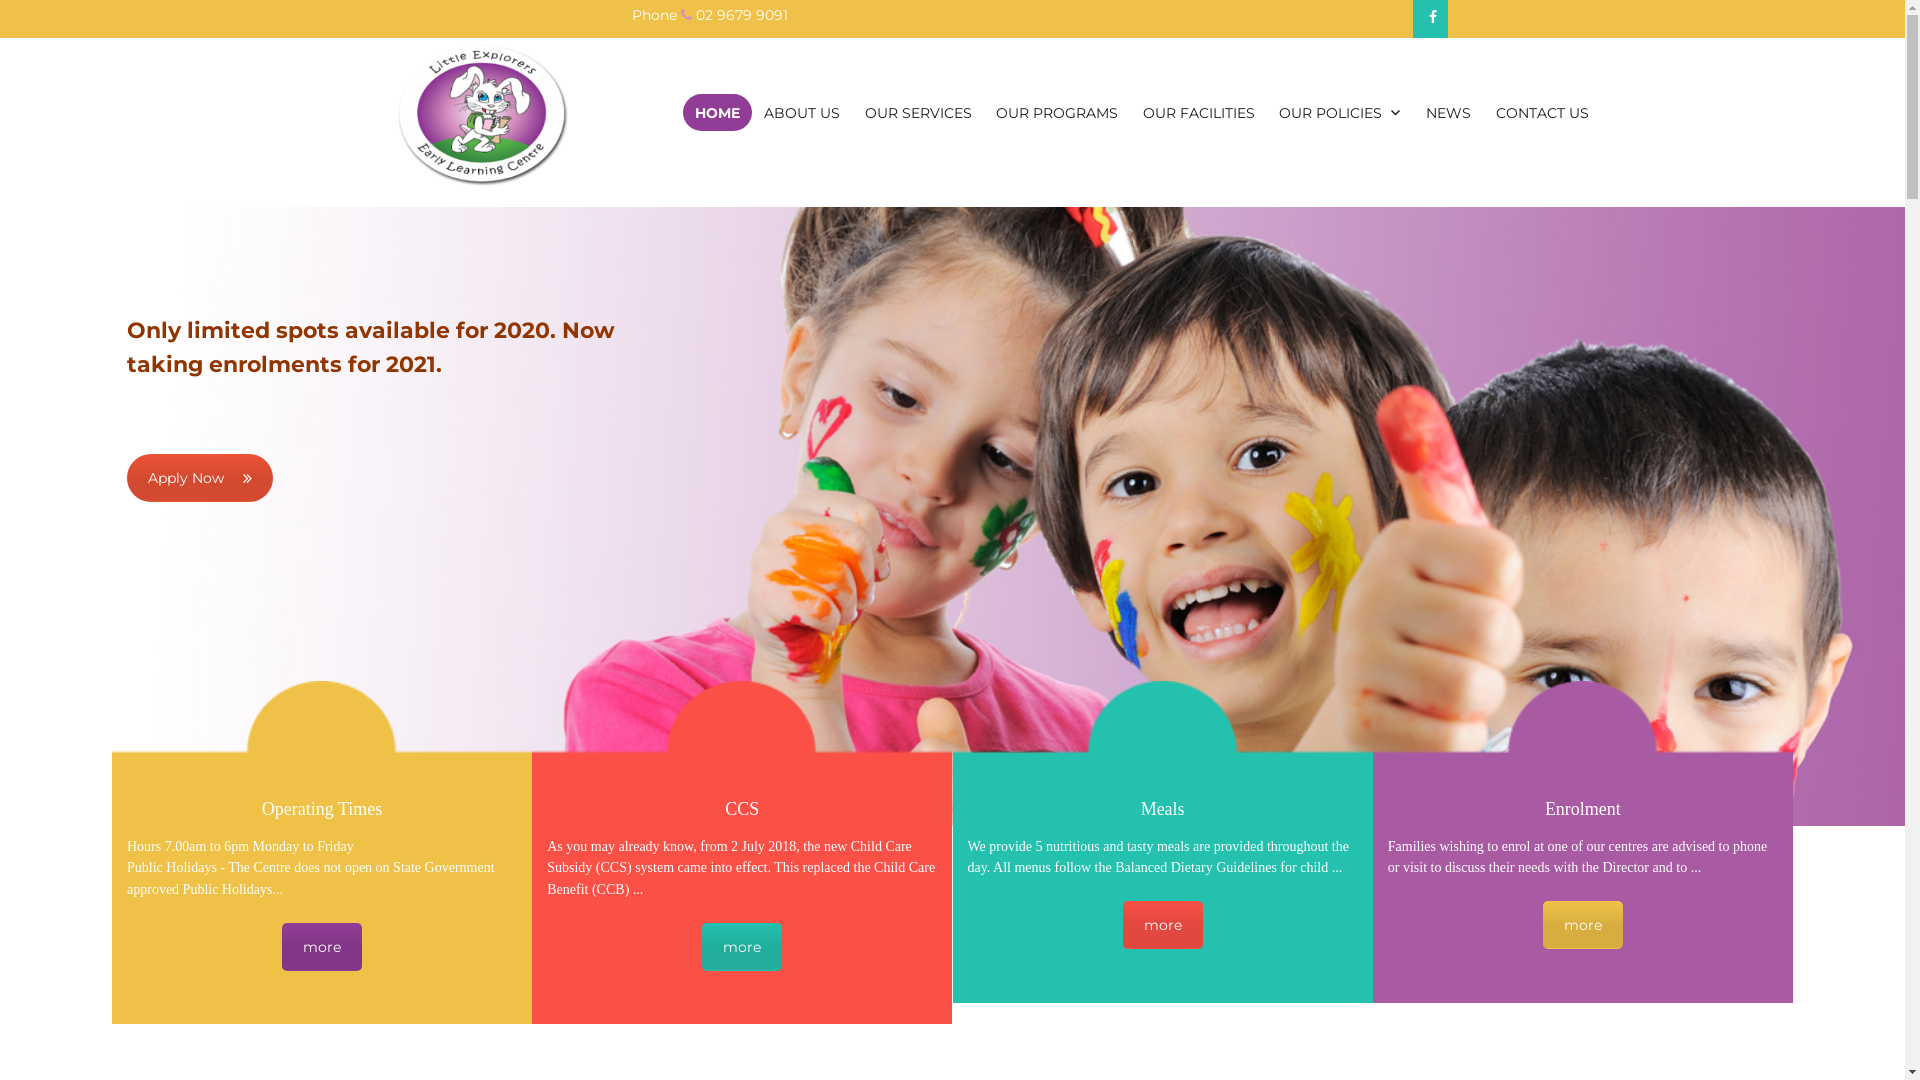  I want to click on HOME, so click(717, 112).